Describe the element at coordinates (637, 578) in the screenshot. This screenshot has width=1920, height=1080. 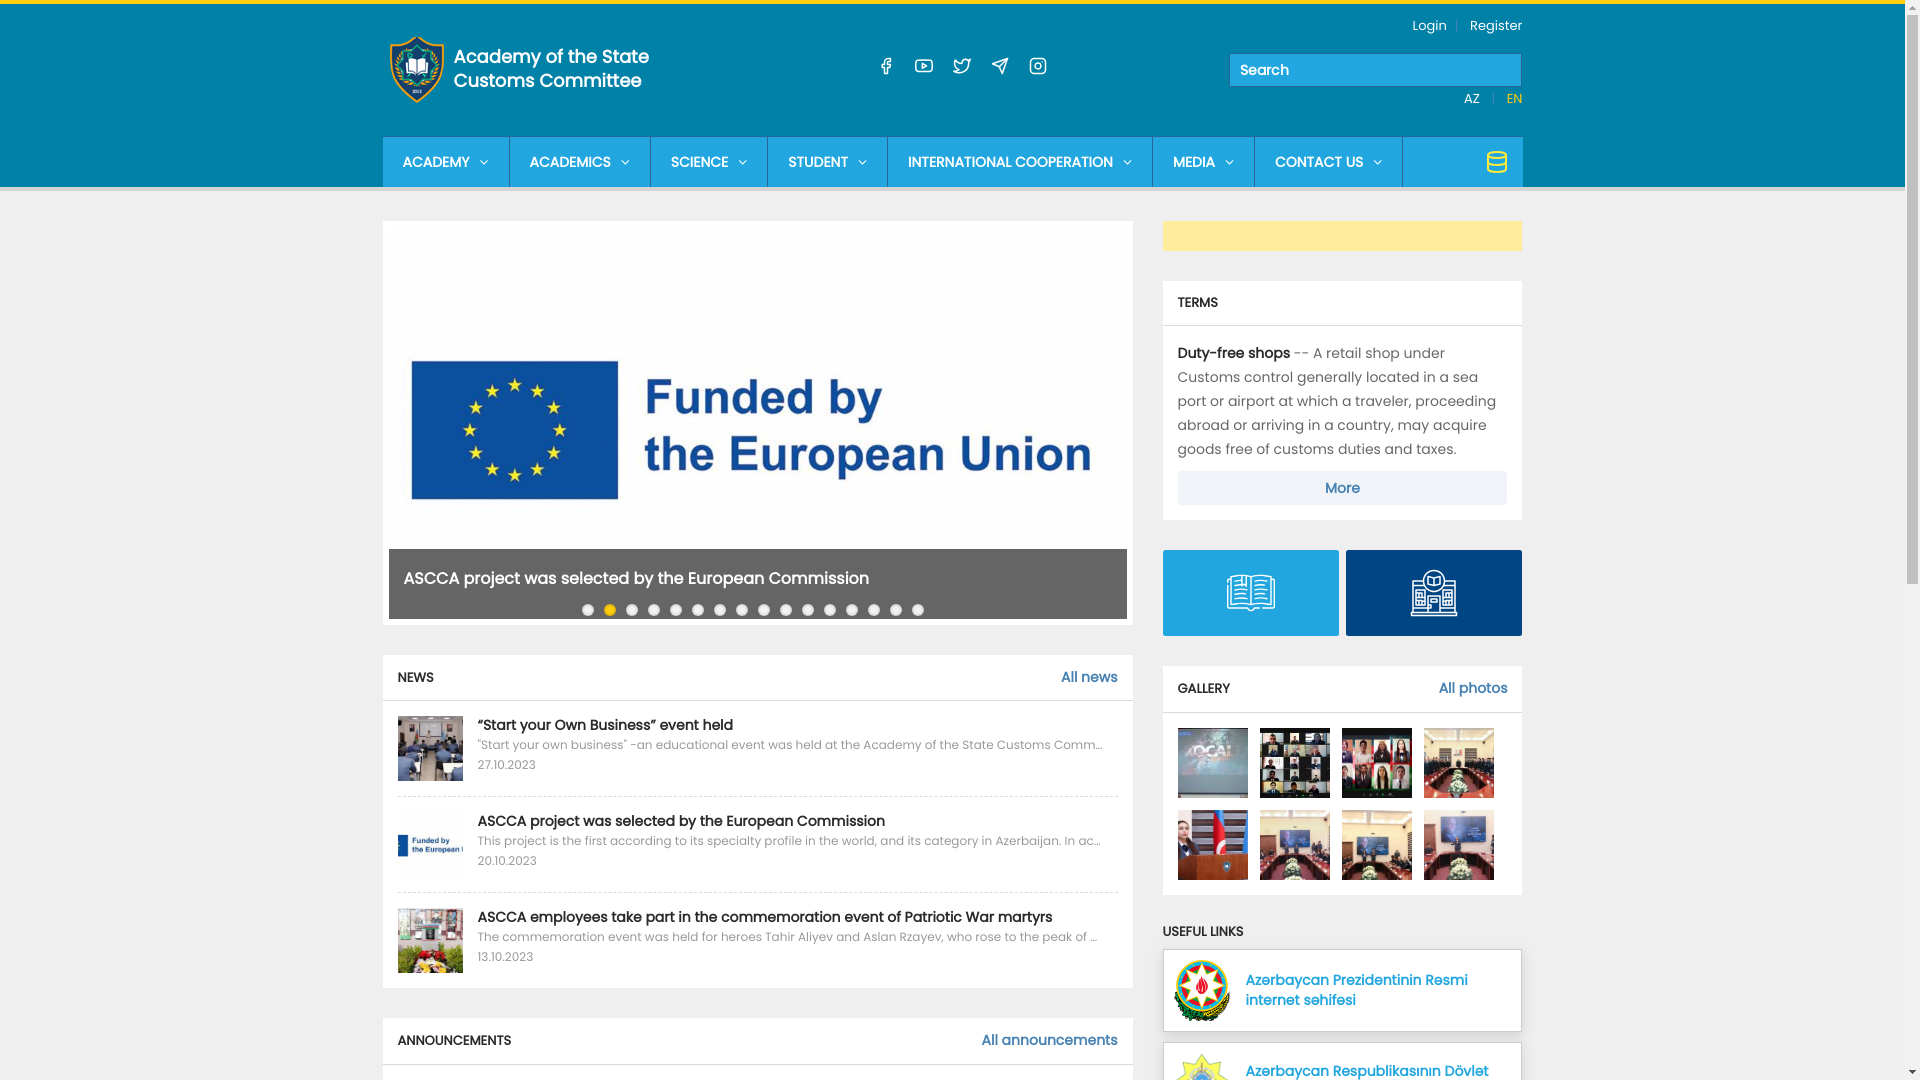
I see `ASCCA project was selected by the European Commission` at that location.